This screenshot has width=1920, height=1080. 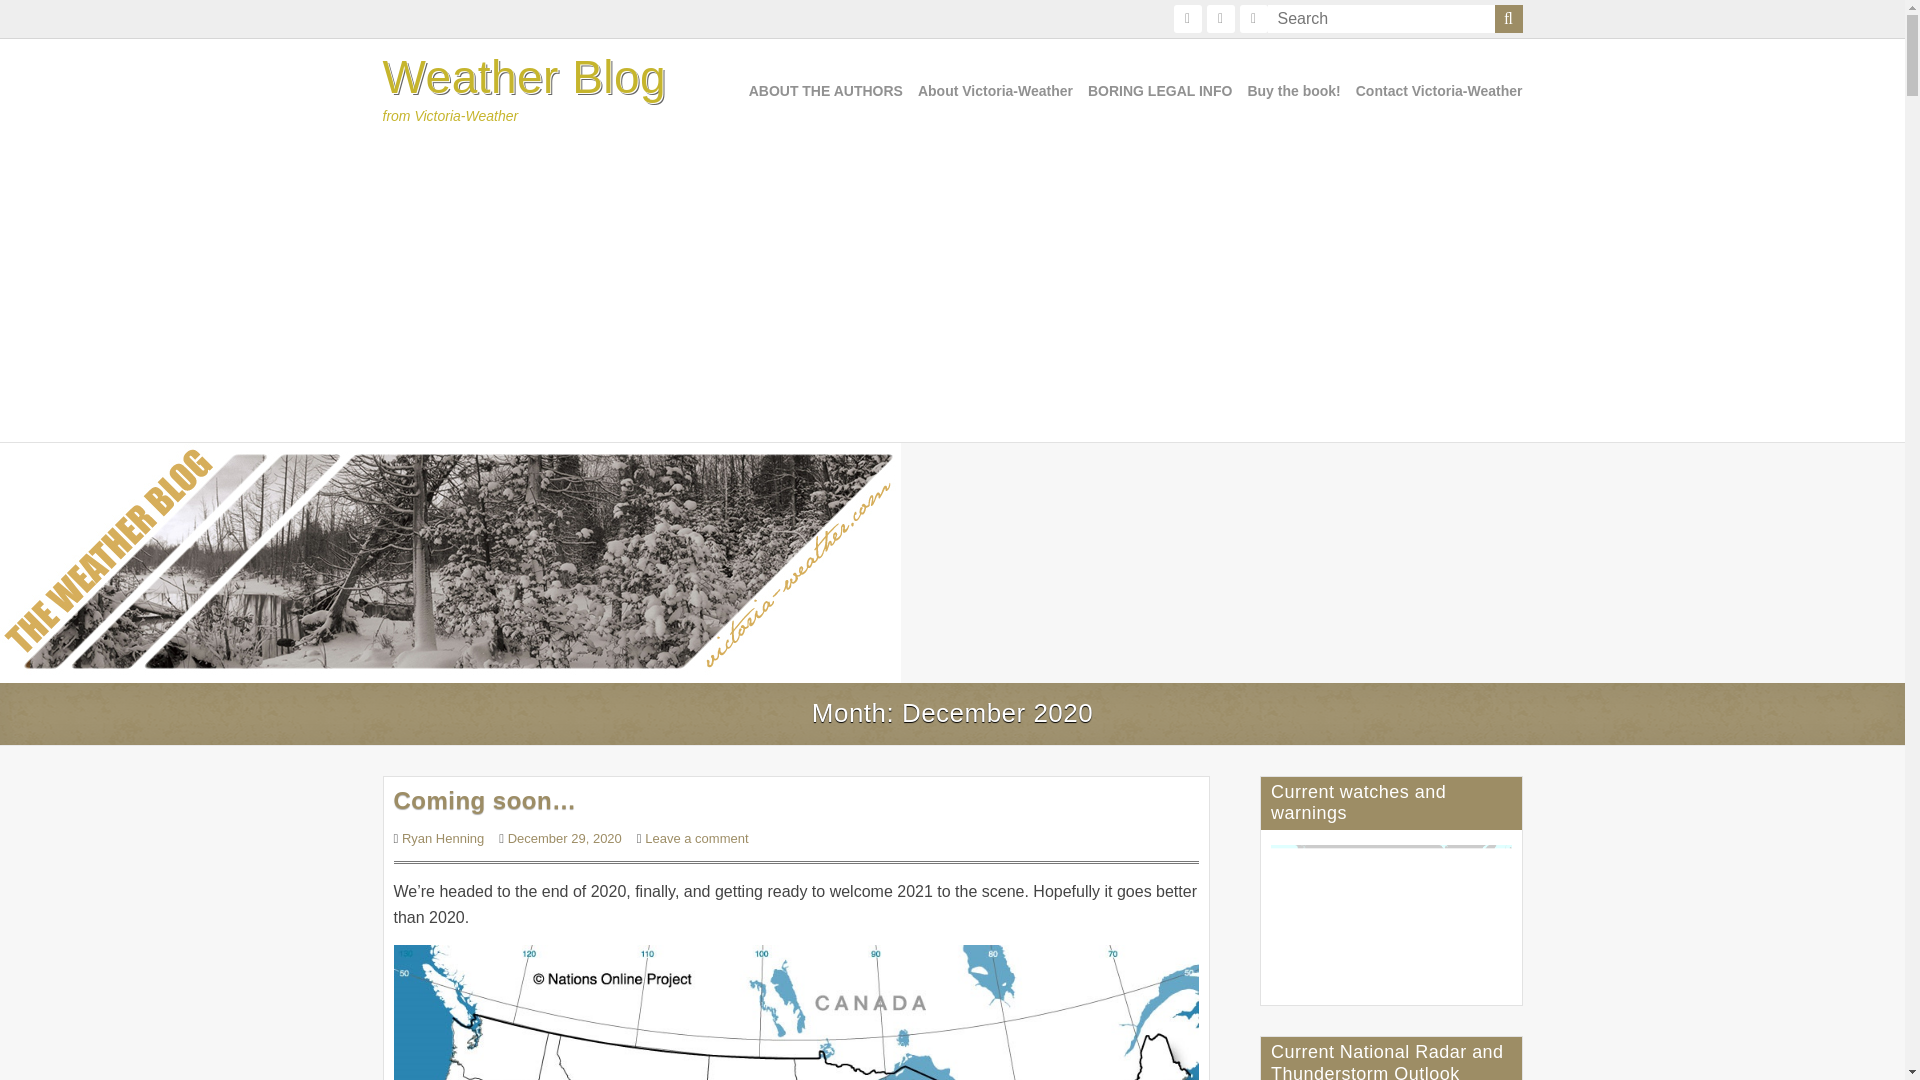 I want to click on Weather Blog, so click(x=524, y=77).